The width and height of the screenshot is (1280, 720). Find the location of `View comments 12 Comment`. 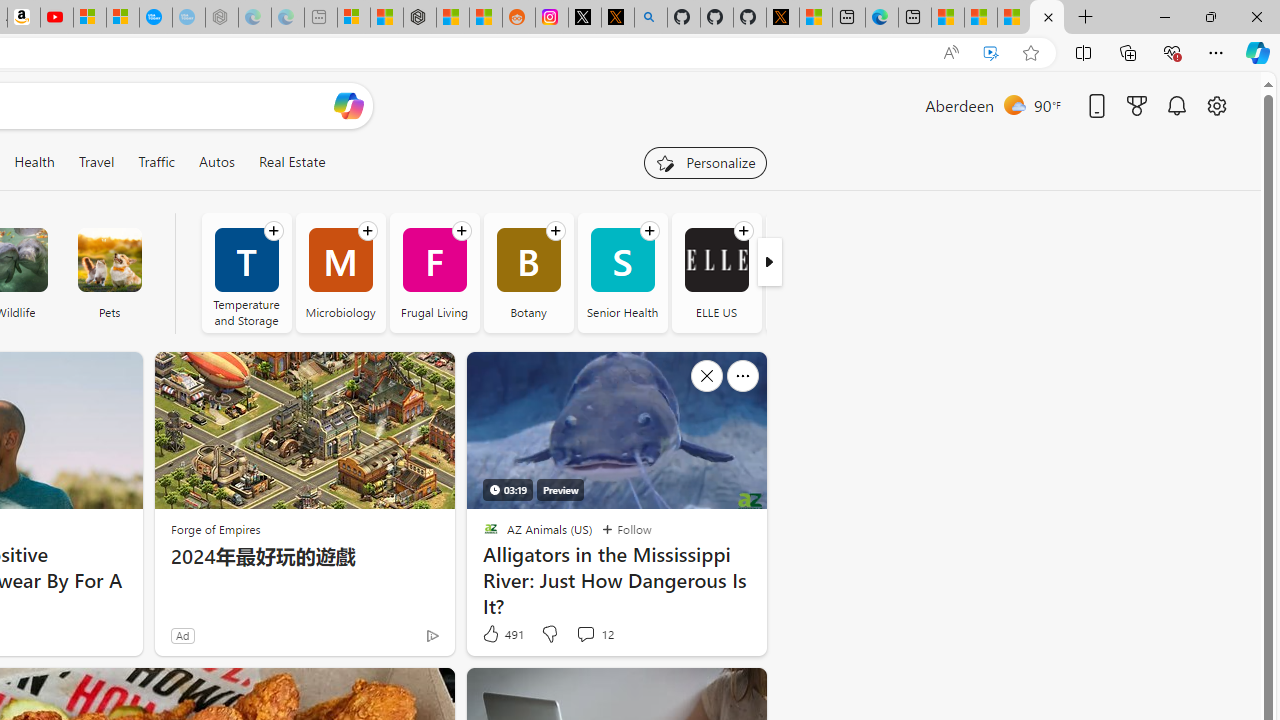

View comments 12 Comment is located at coordinates (594, 634).